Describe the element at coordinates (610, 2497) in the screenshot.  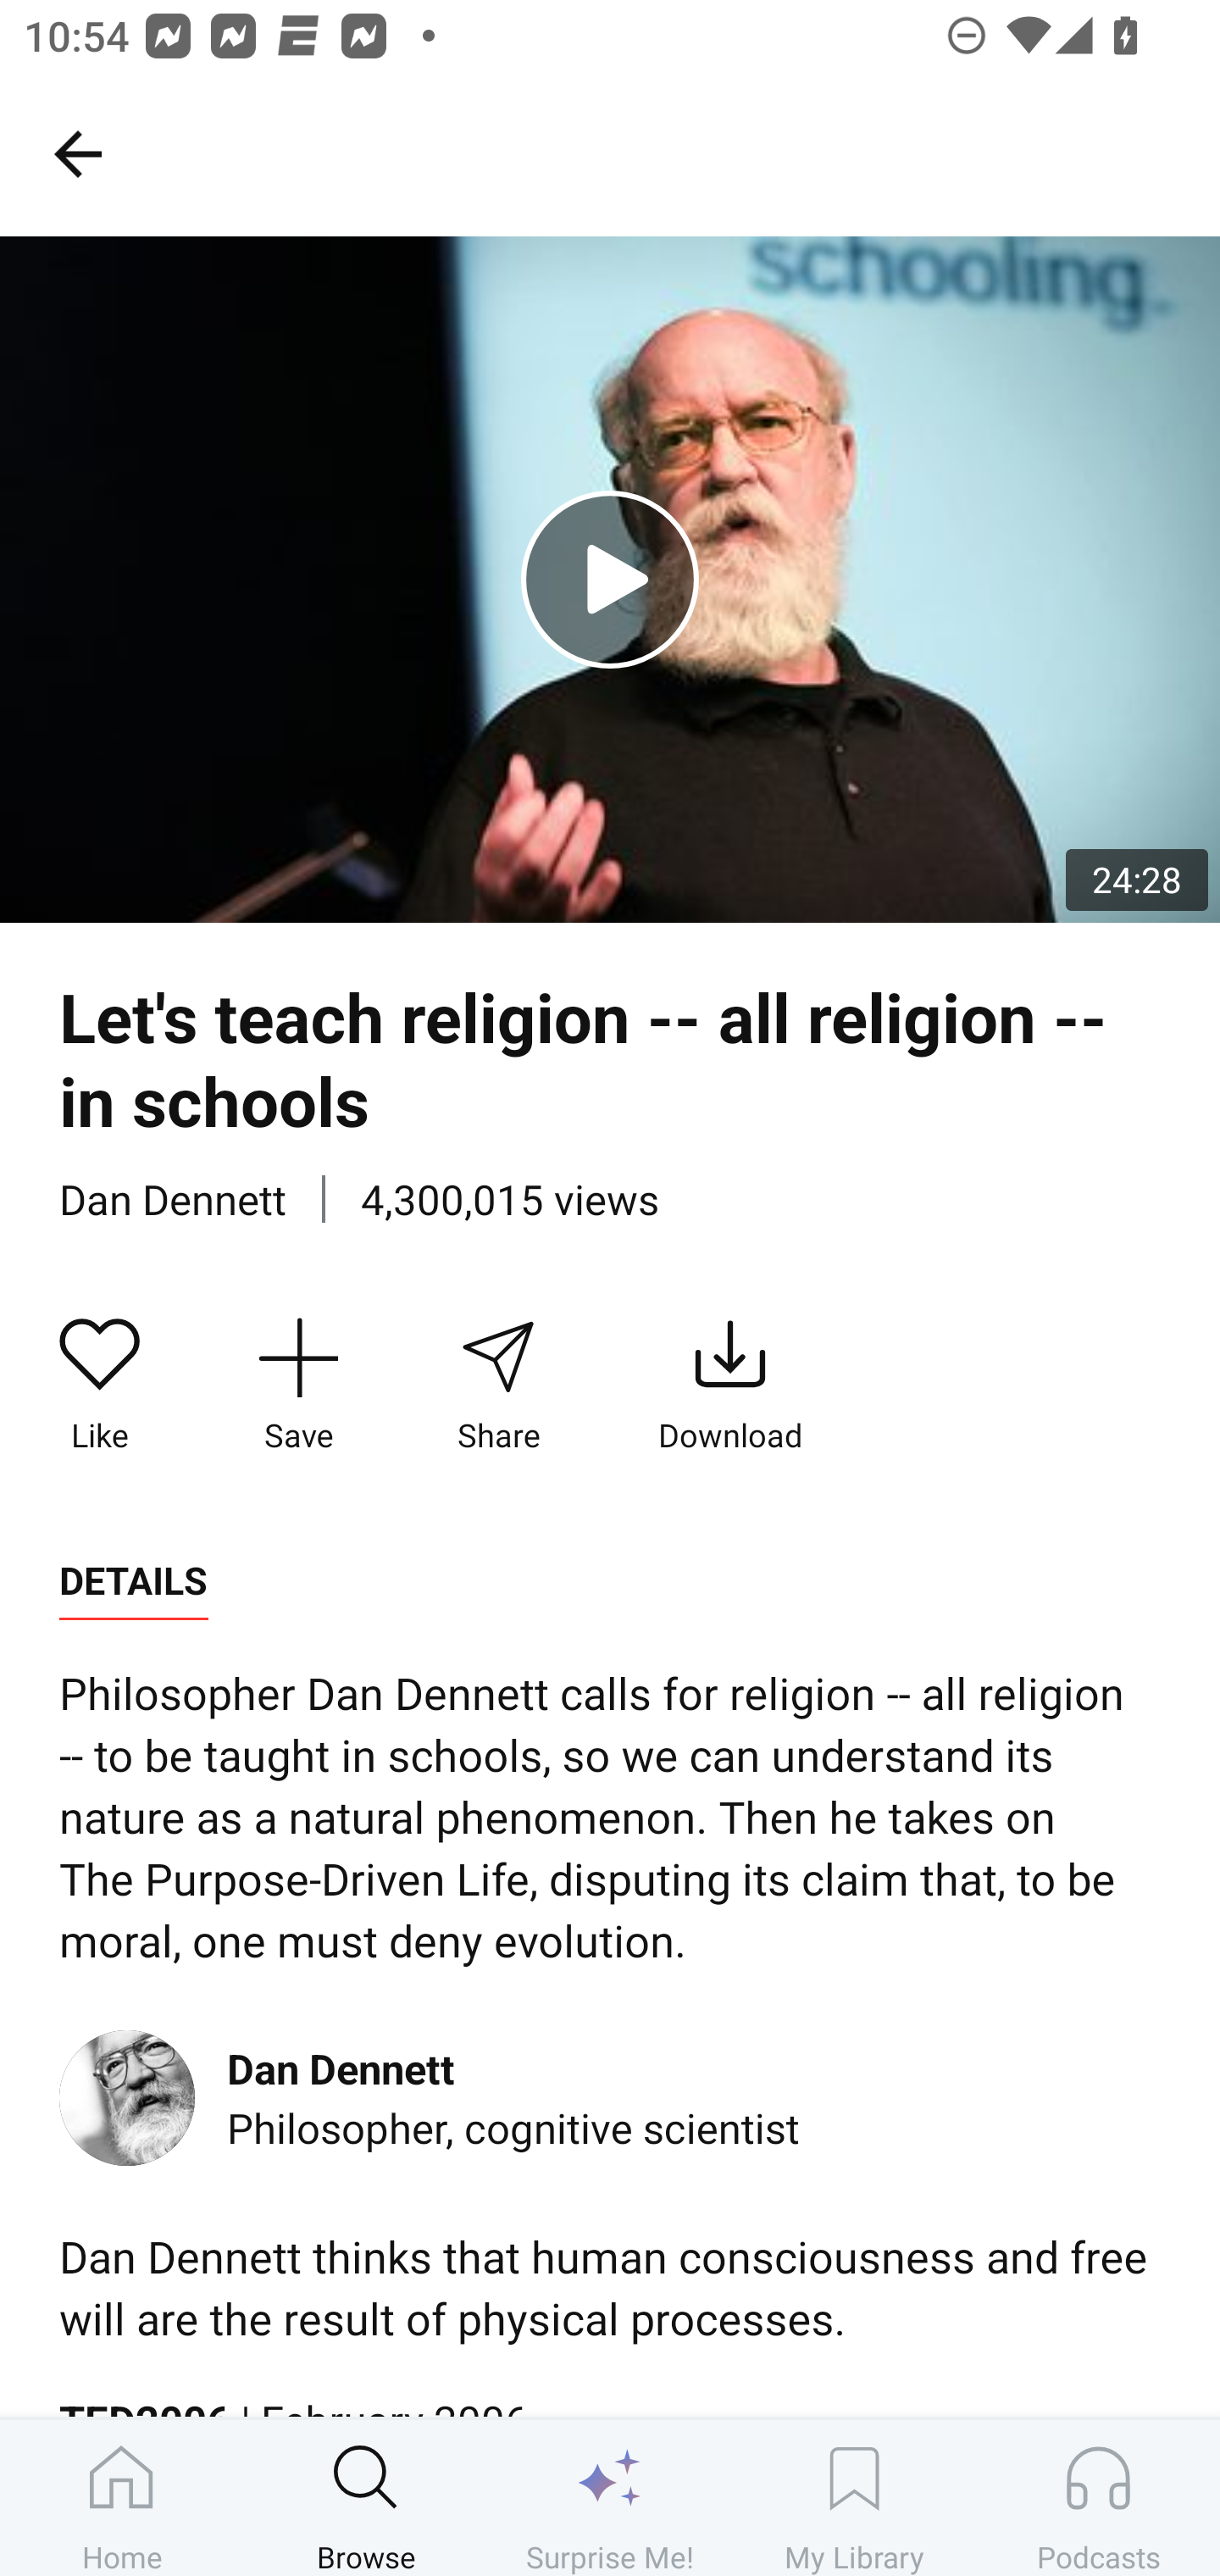
I see `Surprise Me!` at that location.